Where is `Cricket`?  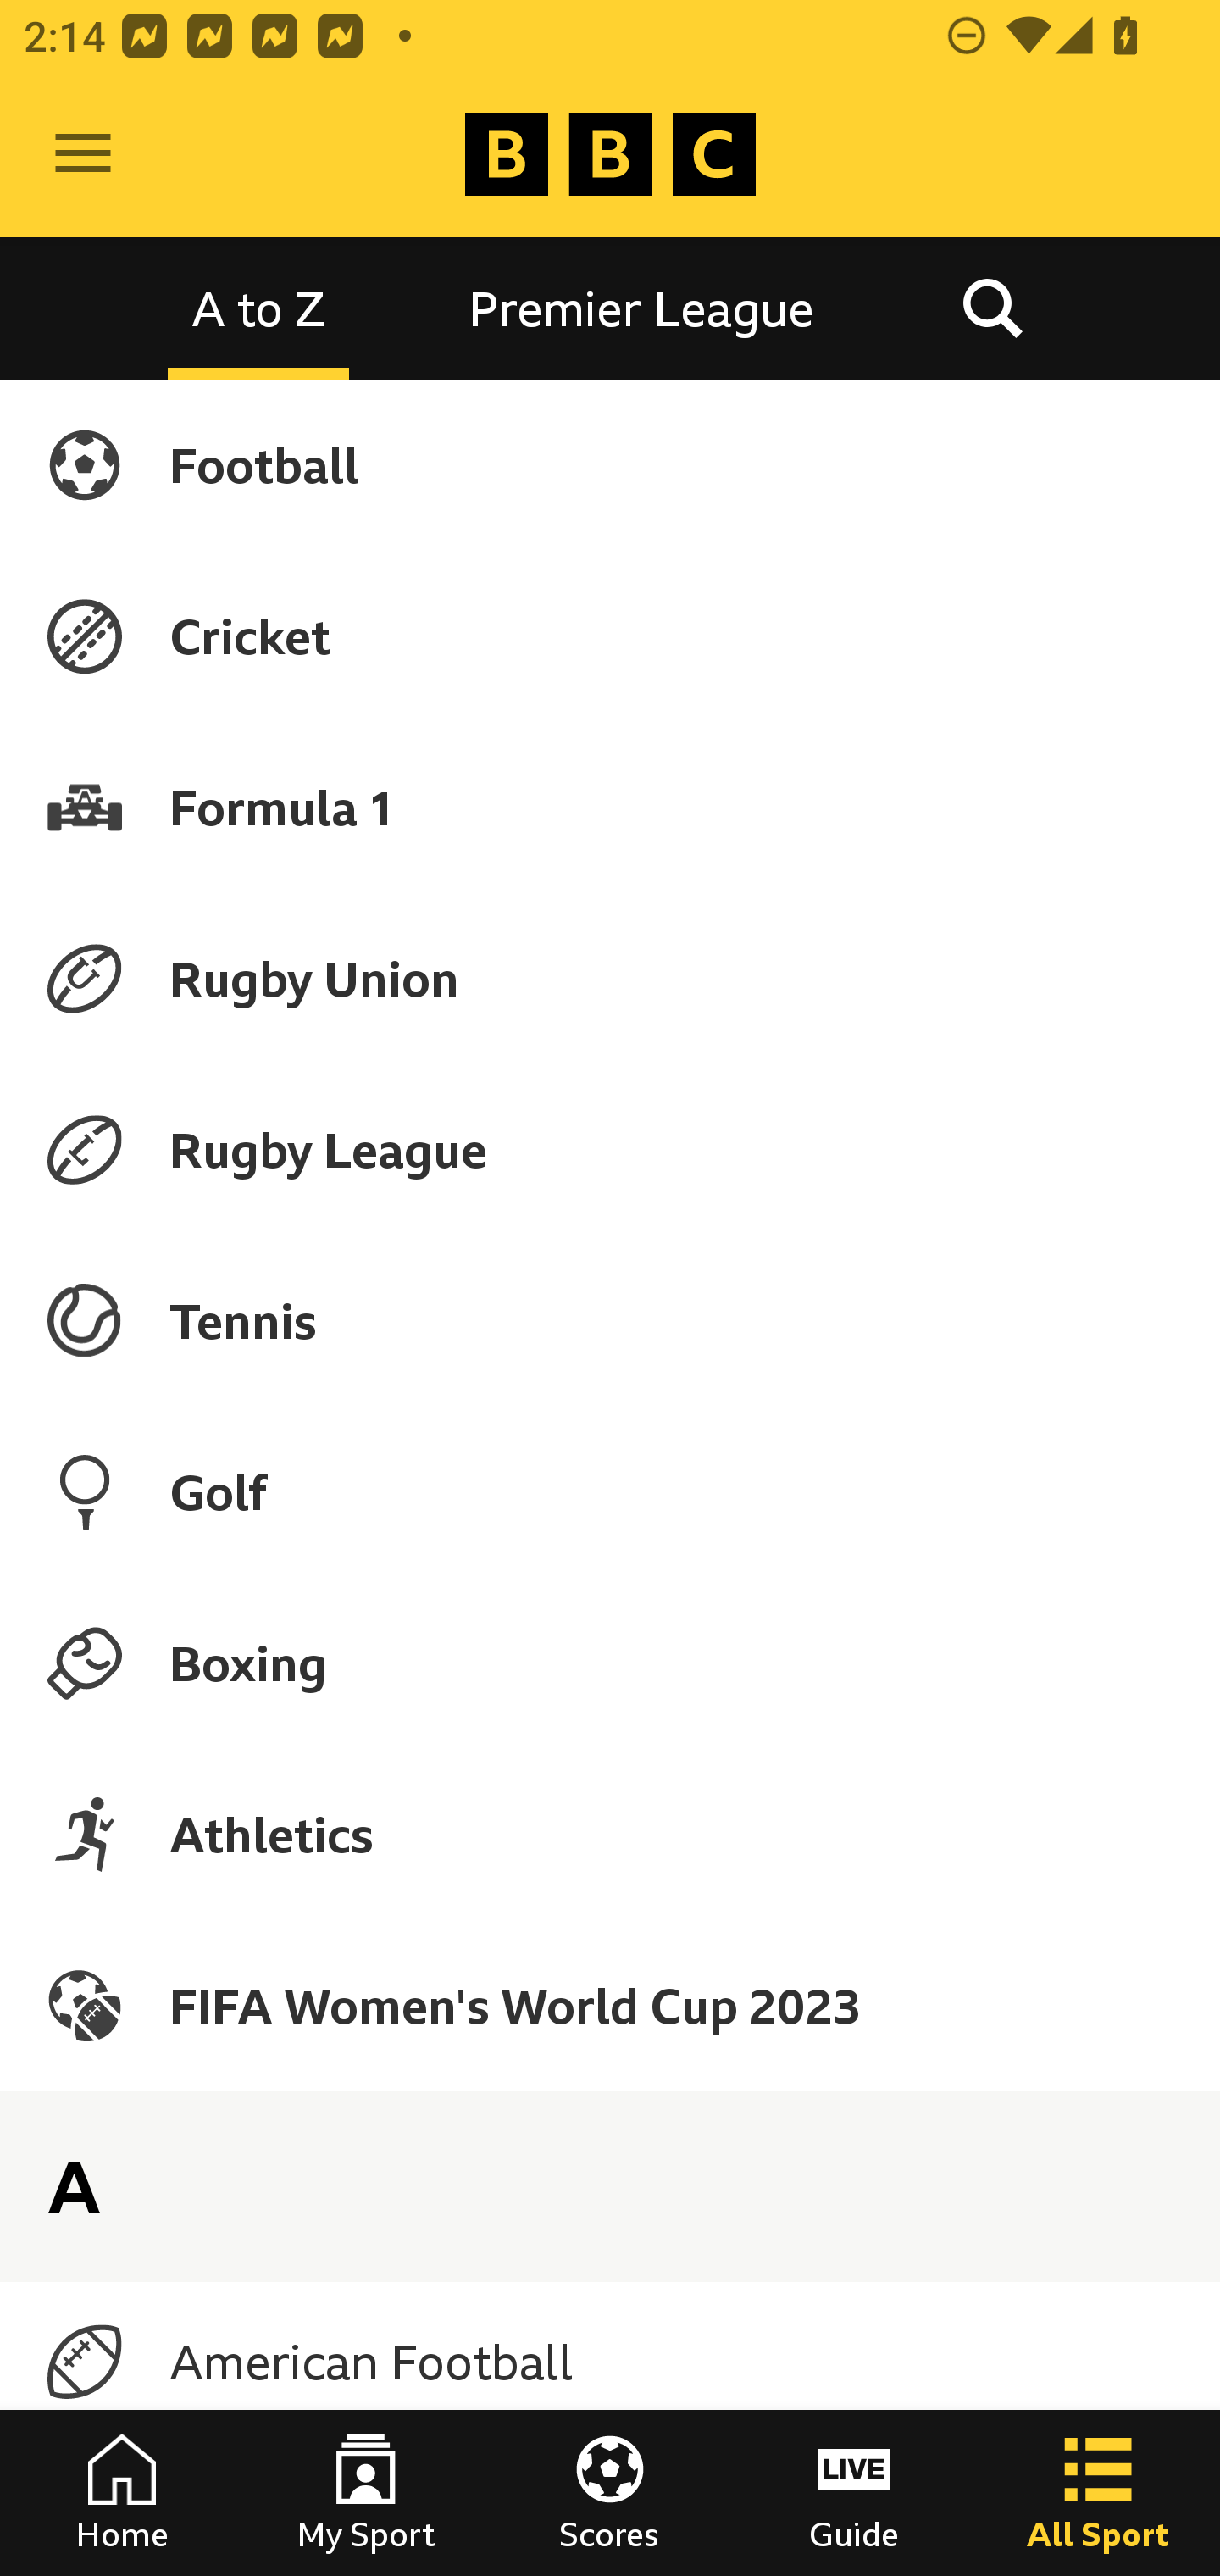 Cricket is located at coordinates (610, 636).